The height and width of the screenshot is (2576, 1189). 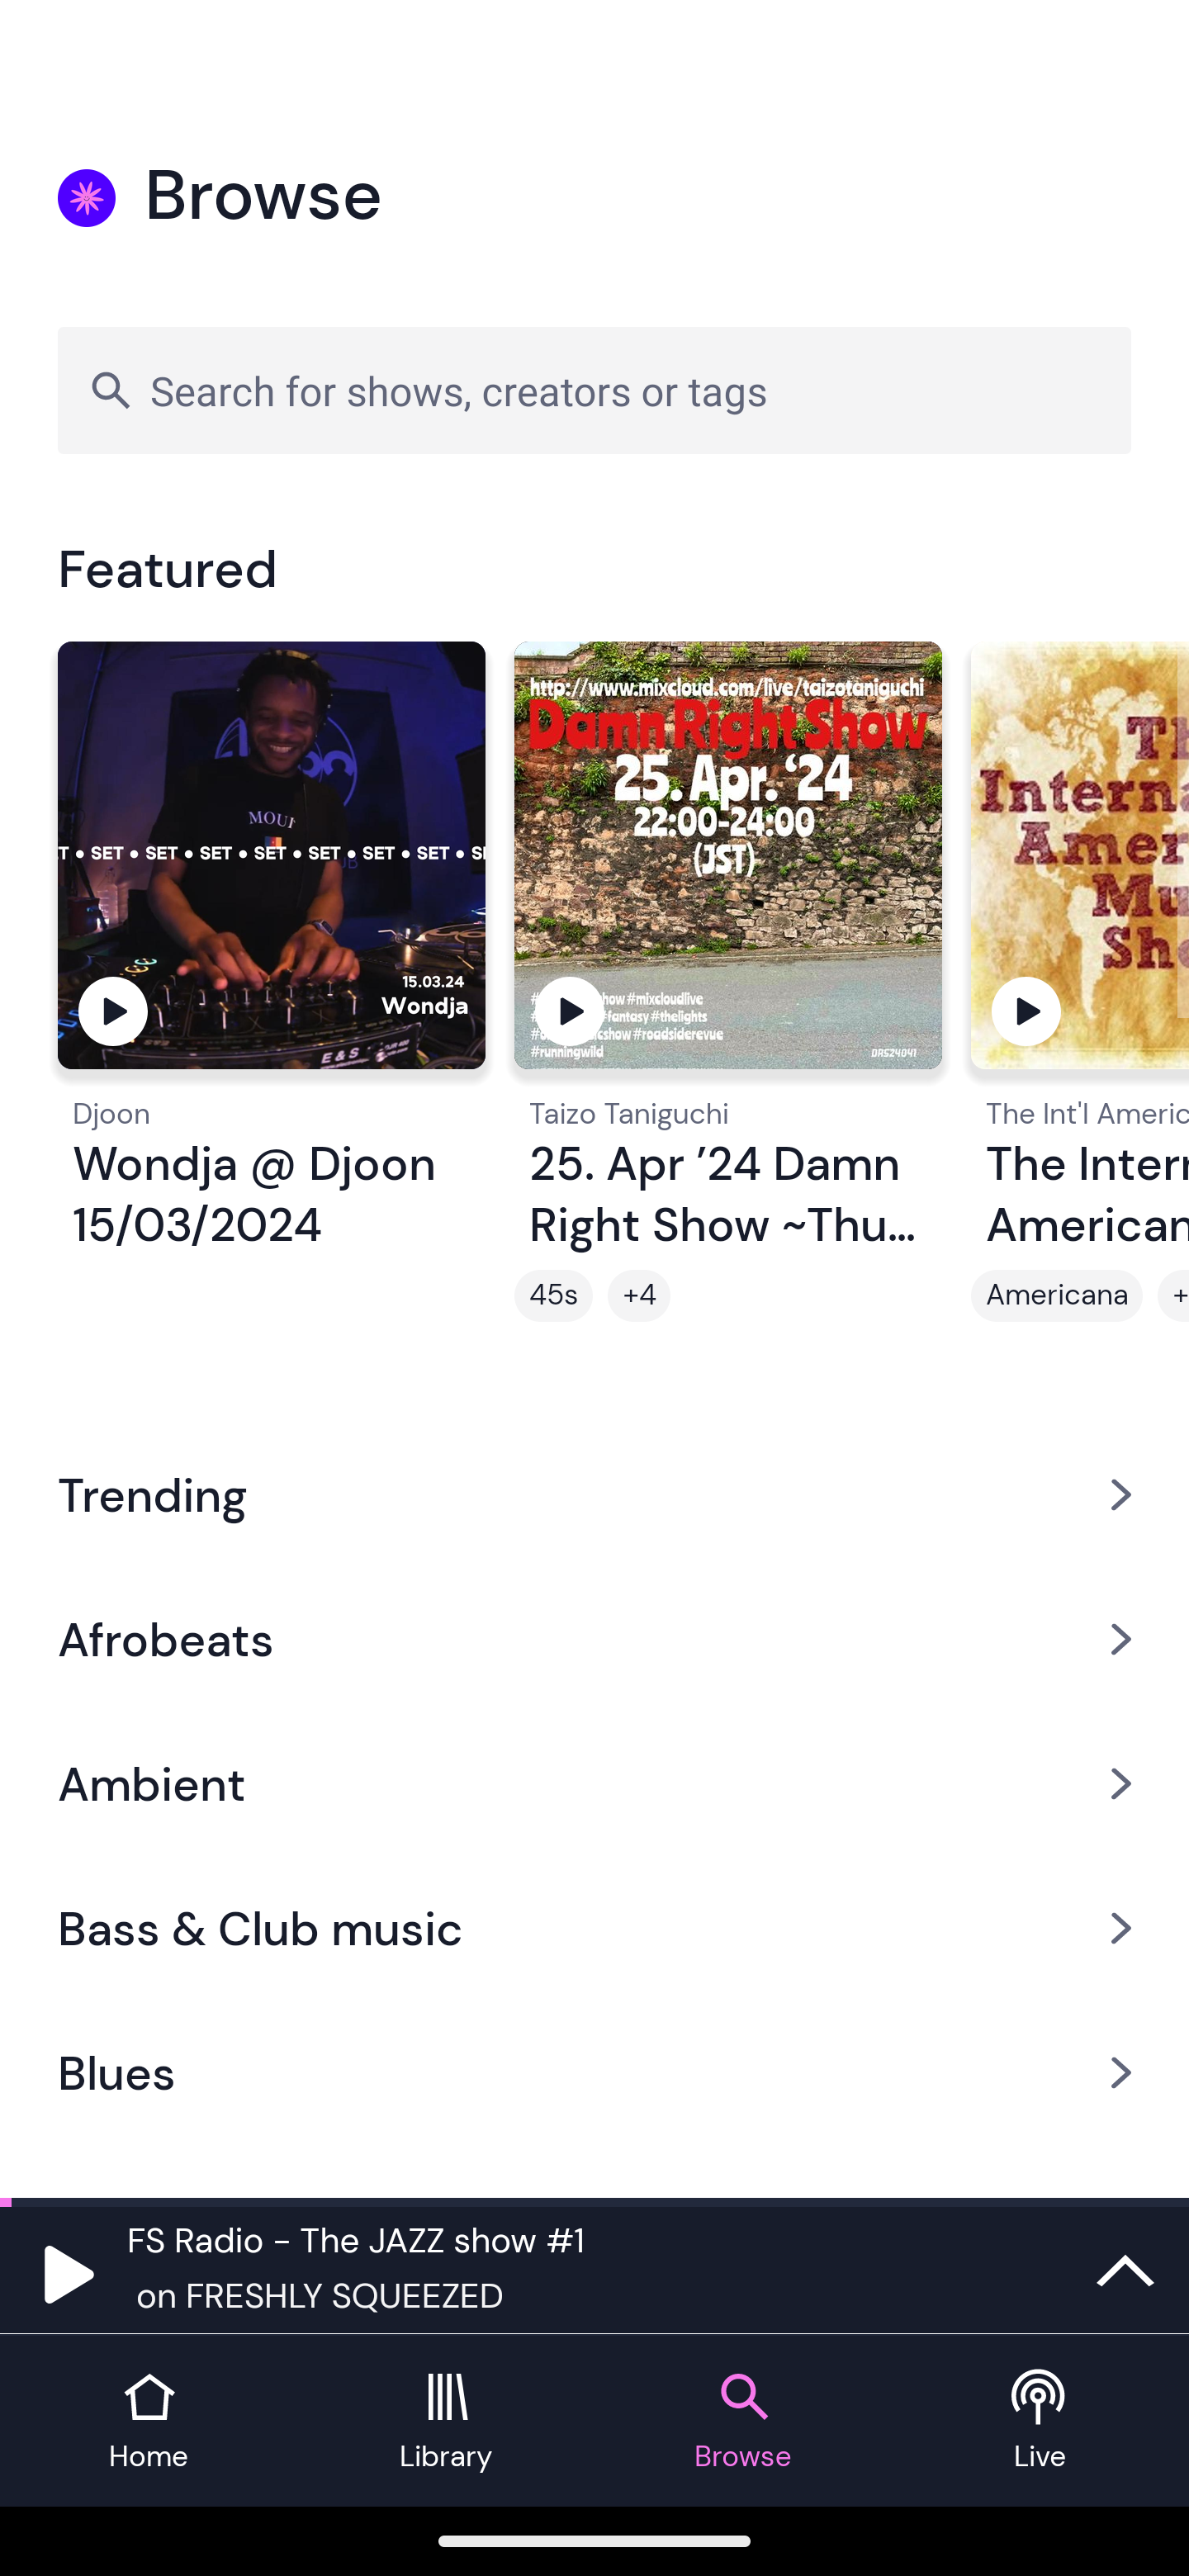 I want to click on Americana, so click(x=1057, y=1295).